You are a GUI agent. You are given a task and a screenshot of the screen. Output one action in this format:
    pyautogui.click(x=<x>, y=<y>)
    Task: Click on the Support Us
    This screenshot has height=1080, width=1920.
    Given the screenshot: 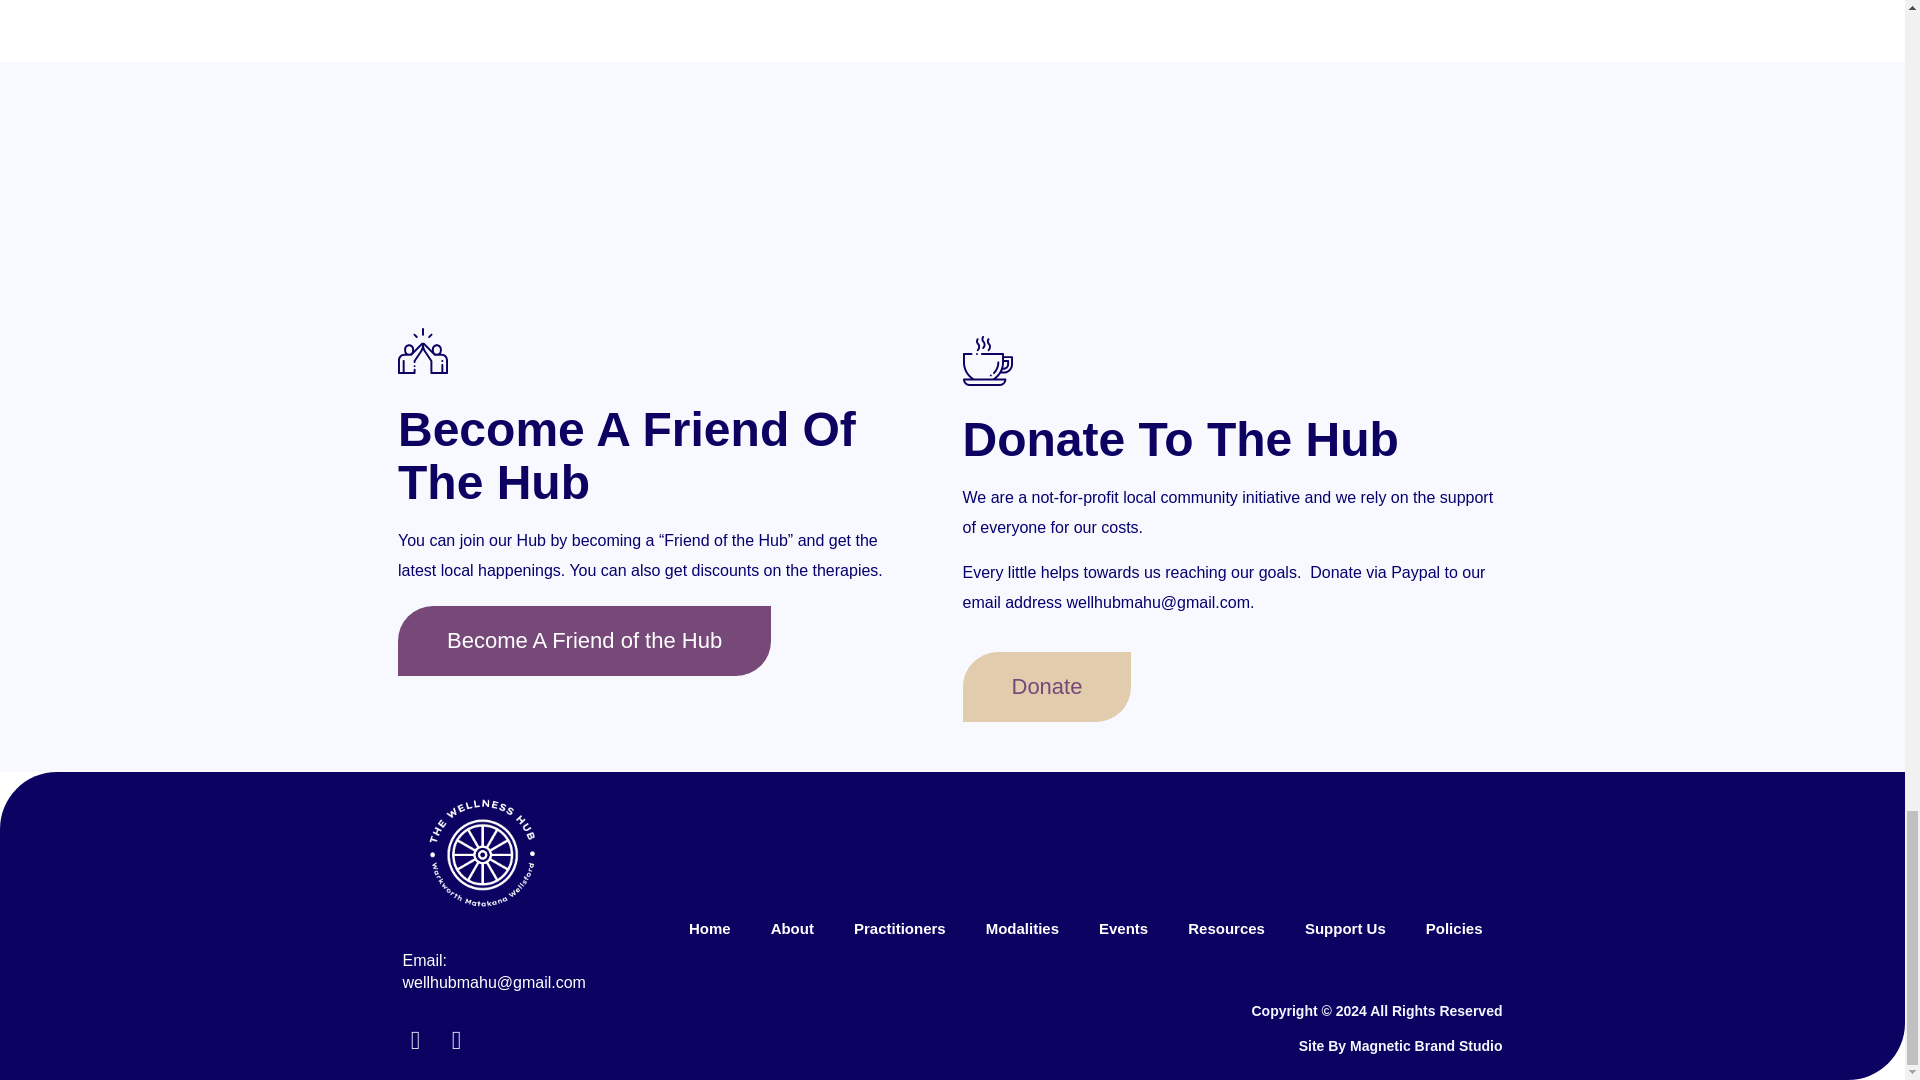 What is the action you would take?
    pyautogui.click(x=1344, y=929)
    